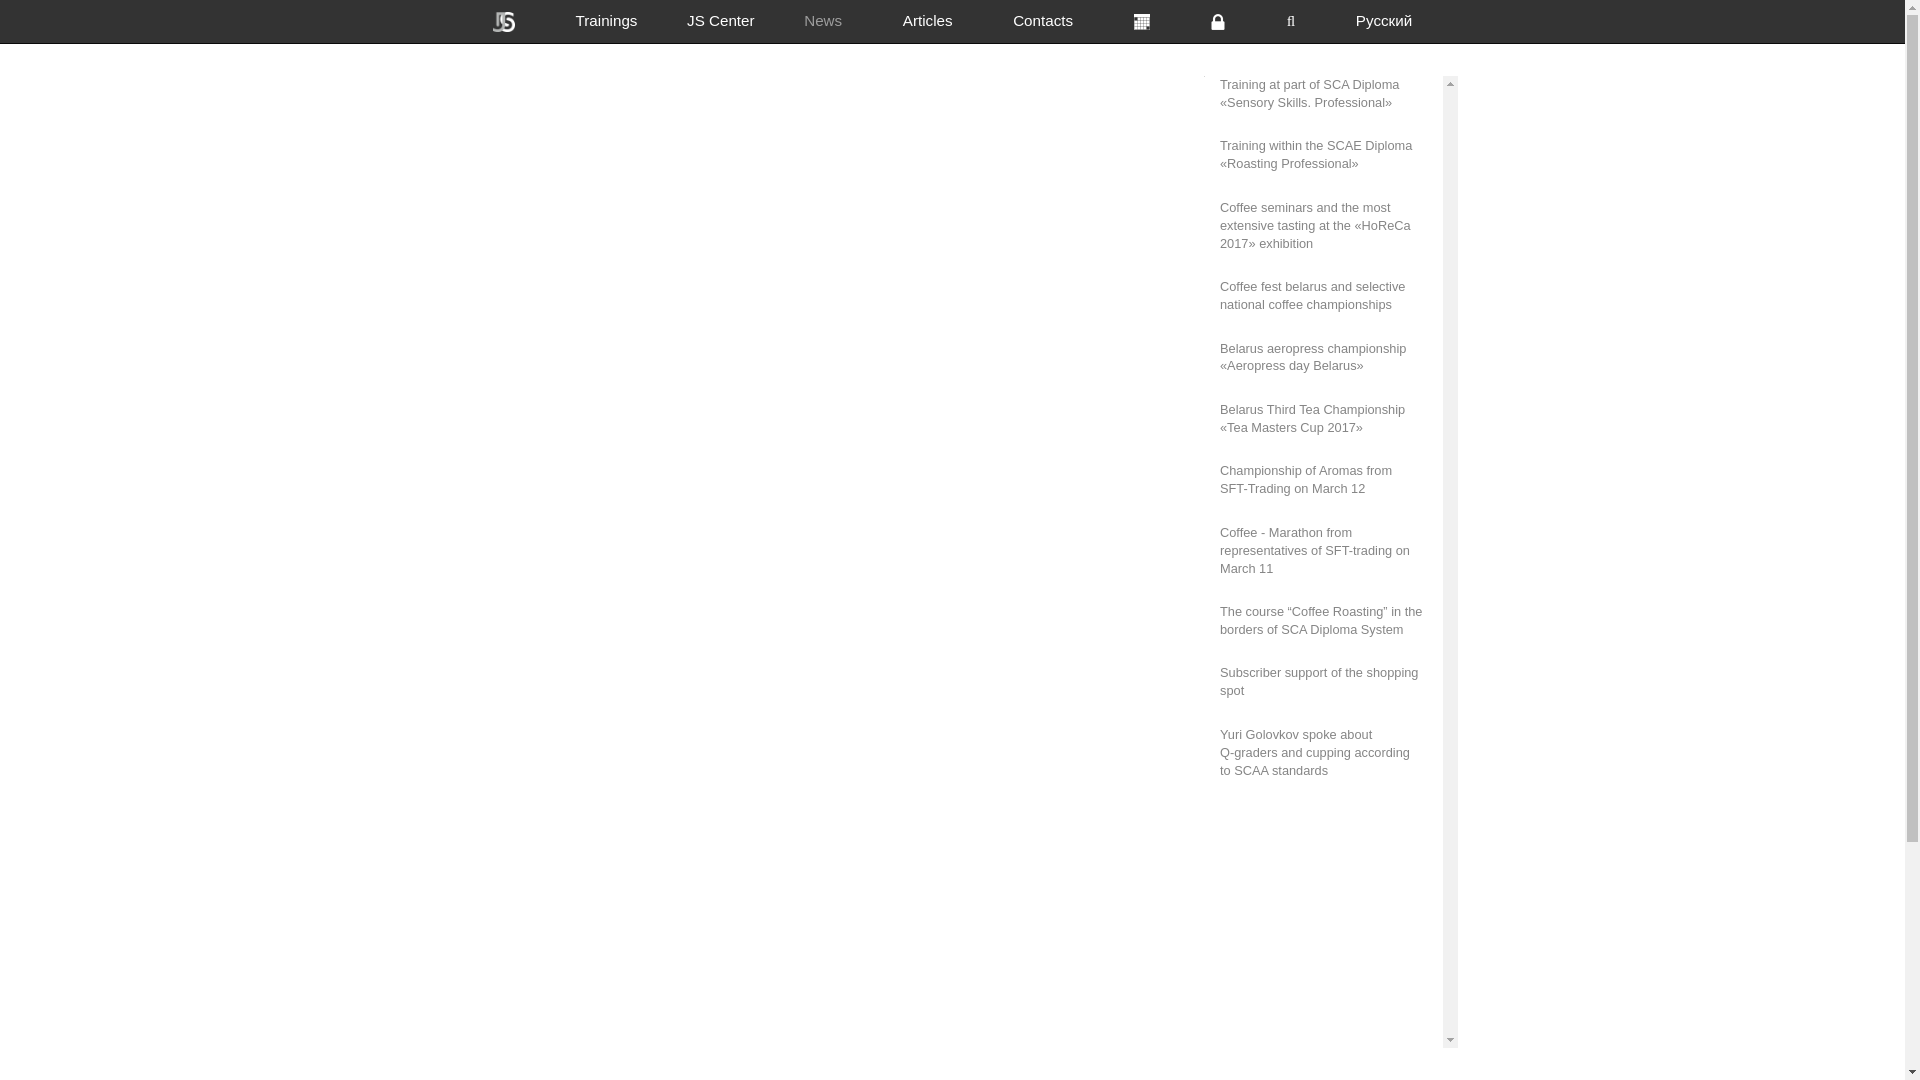 This screenshot has width=1920, height=1080. I want to click on Championship of Aromas from SFT-Trading on March 12, so click(1324, 480).